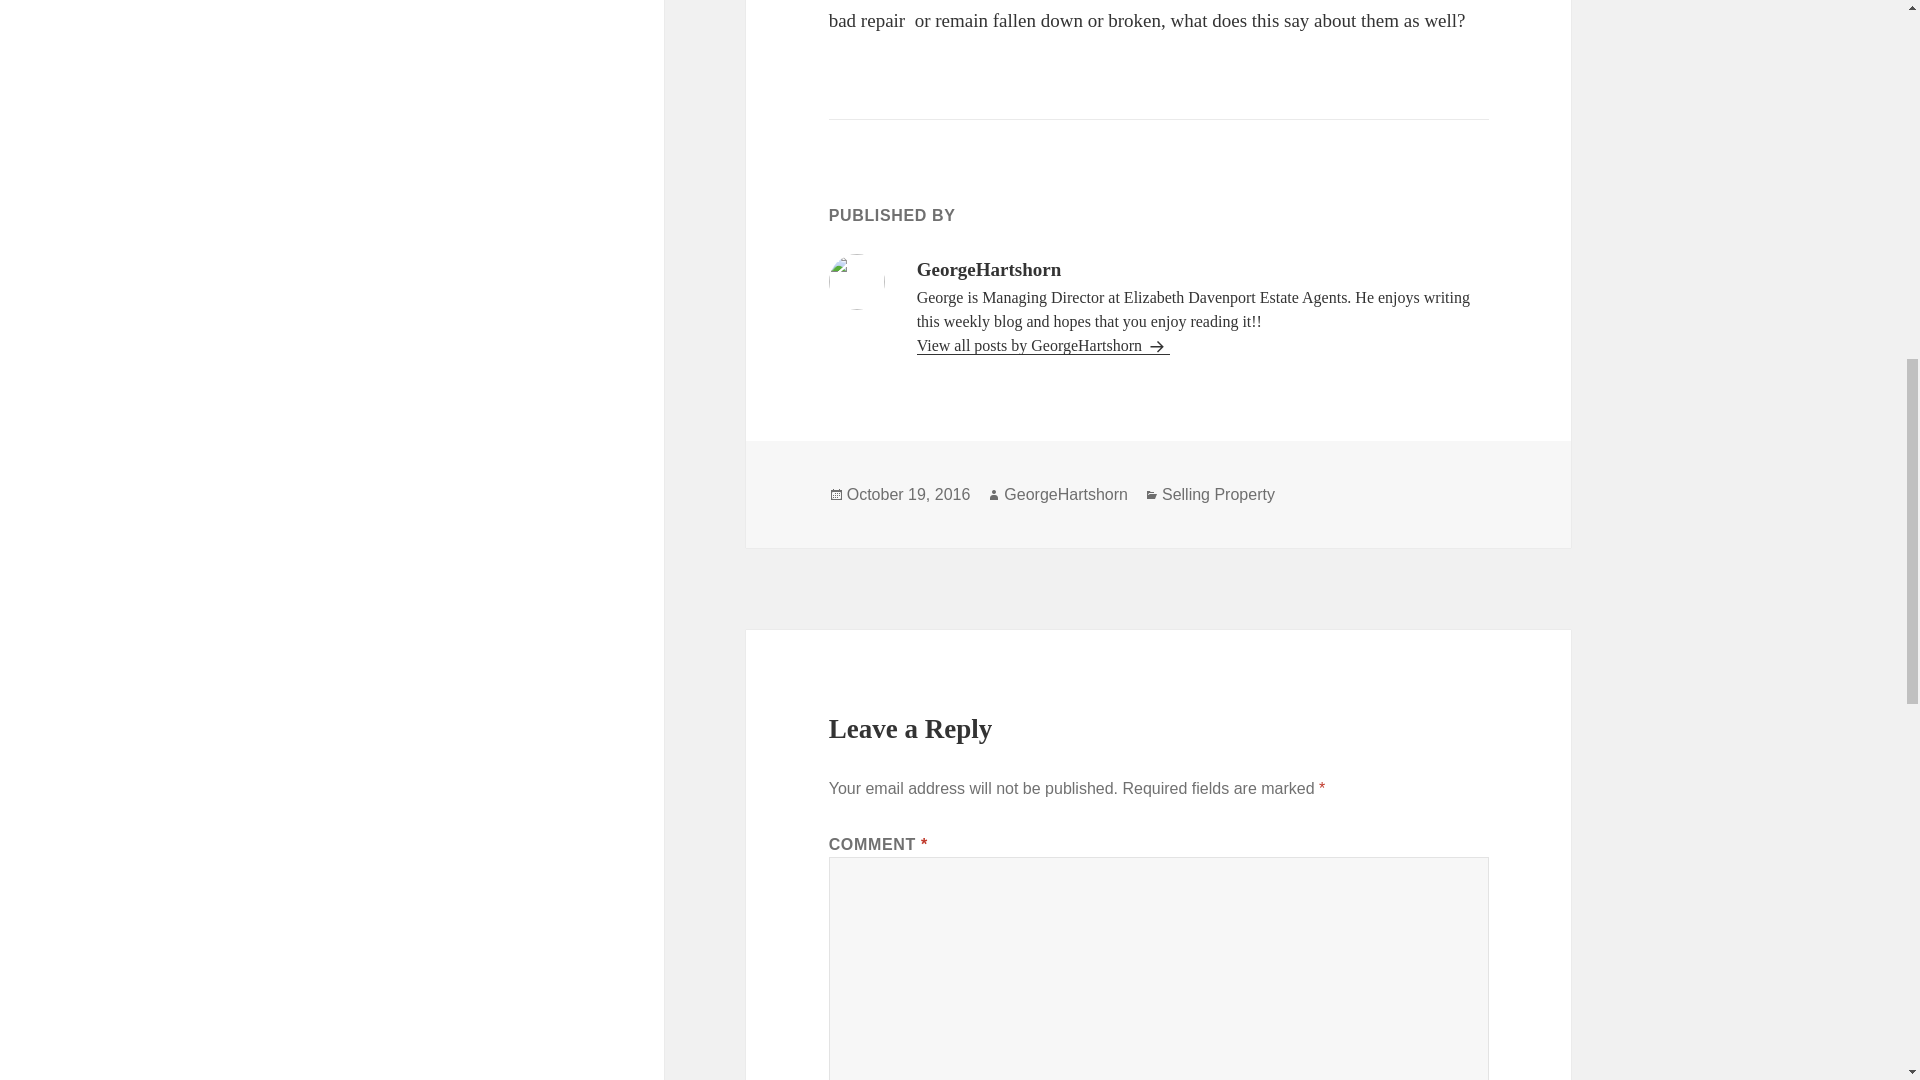  Describe the element at coordinates (1043, 346) in the screenshot. I see `View all posts by GeorgeHartshorn` at that location.